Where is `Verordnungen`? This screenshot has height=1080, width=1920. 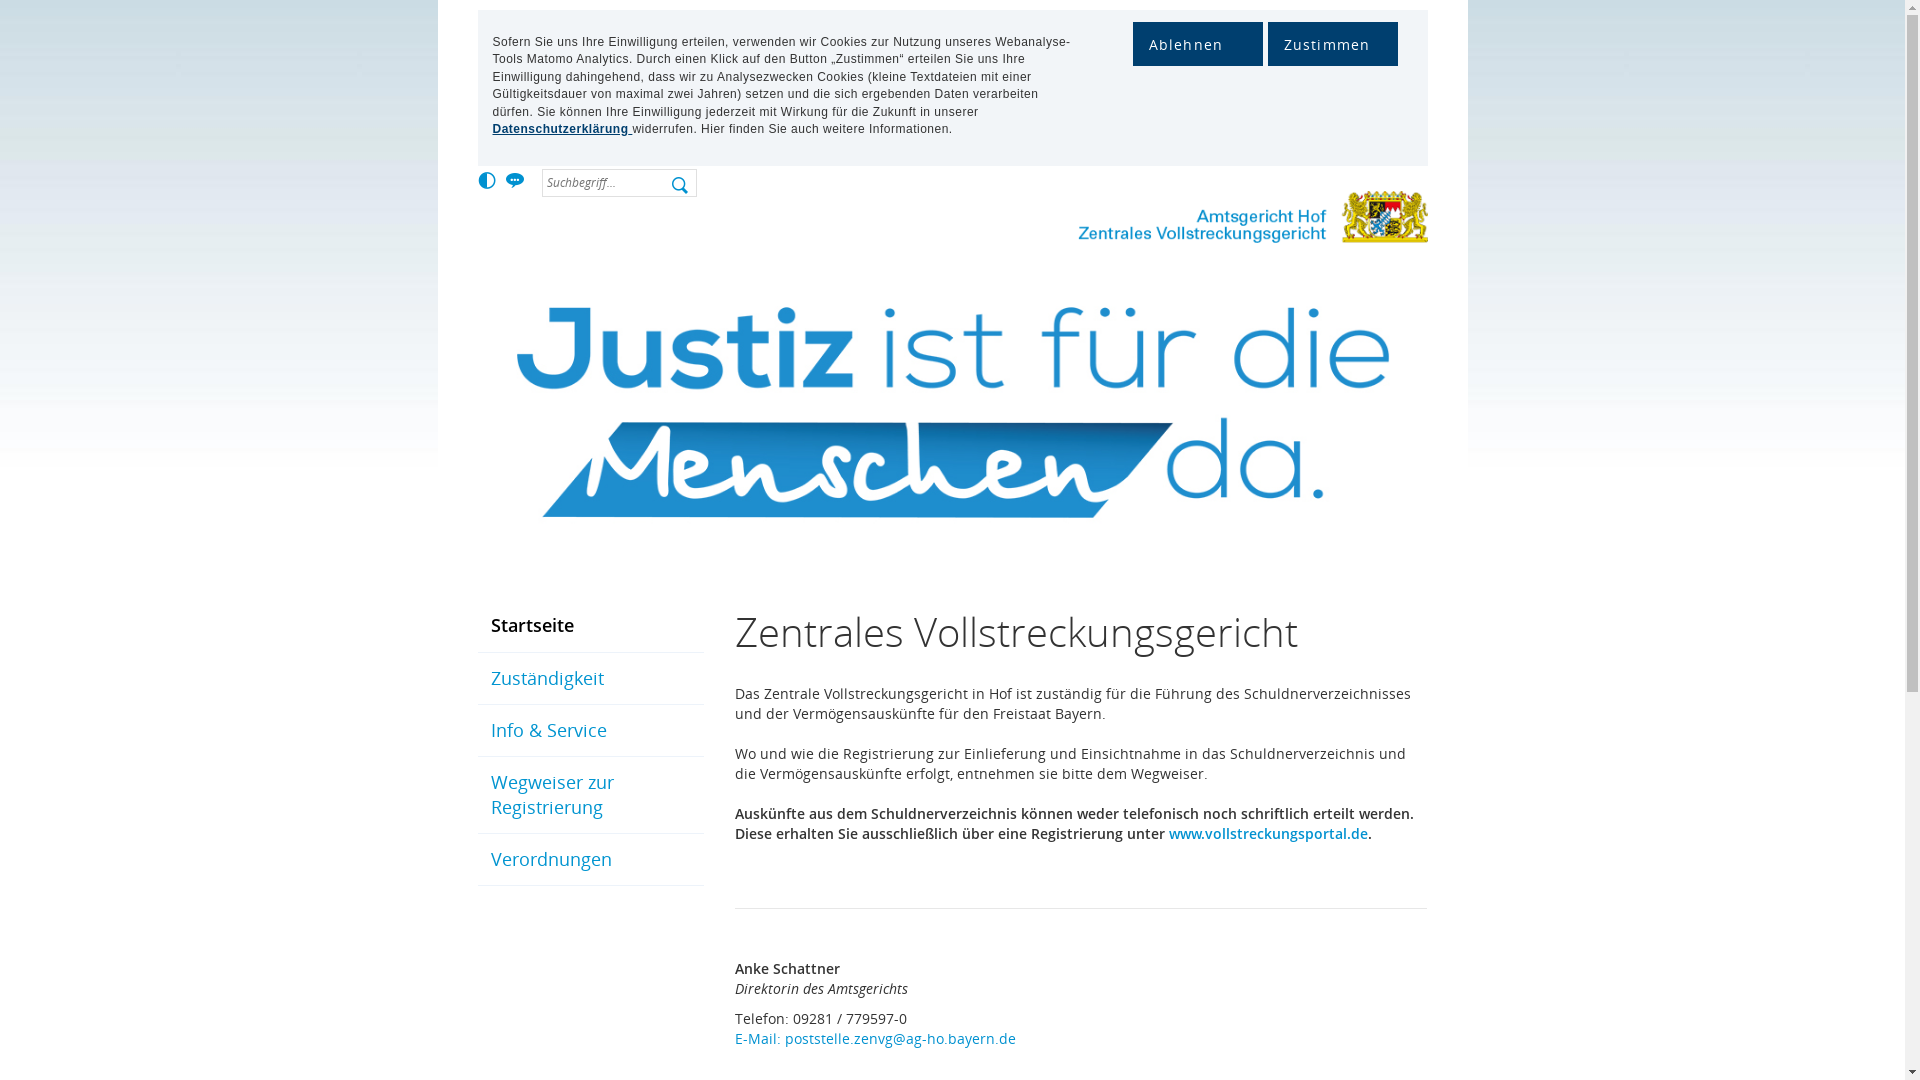 Verordnungen is located at coordinates (591, 860).